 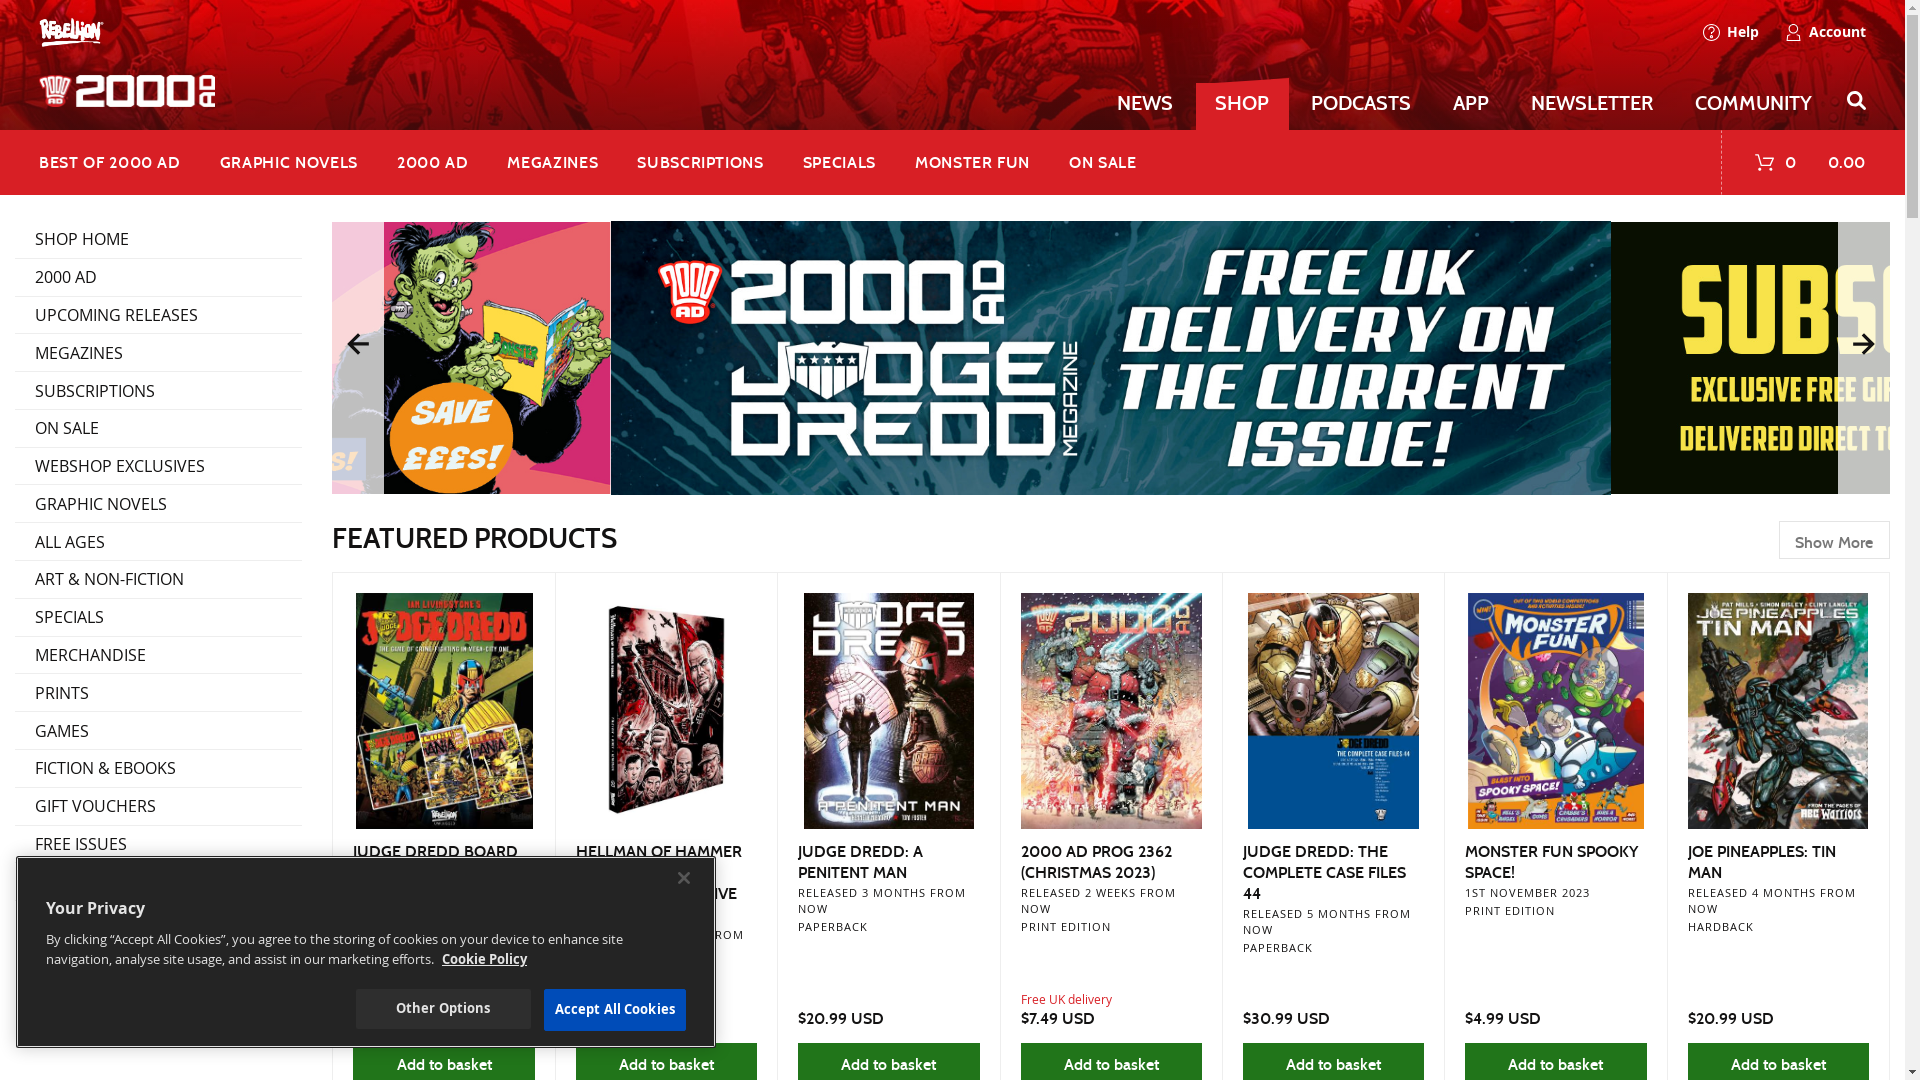 What do you see at coordinates (615, 1010) in the screenshot?
I see `Accept All Cookies` at bounding box center [615, 1010].